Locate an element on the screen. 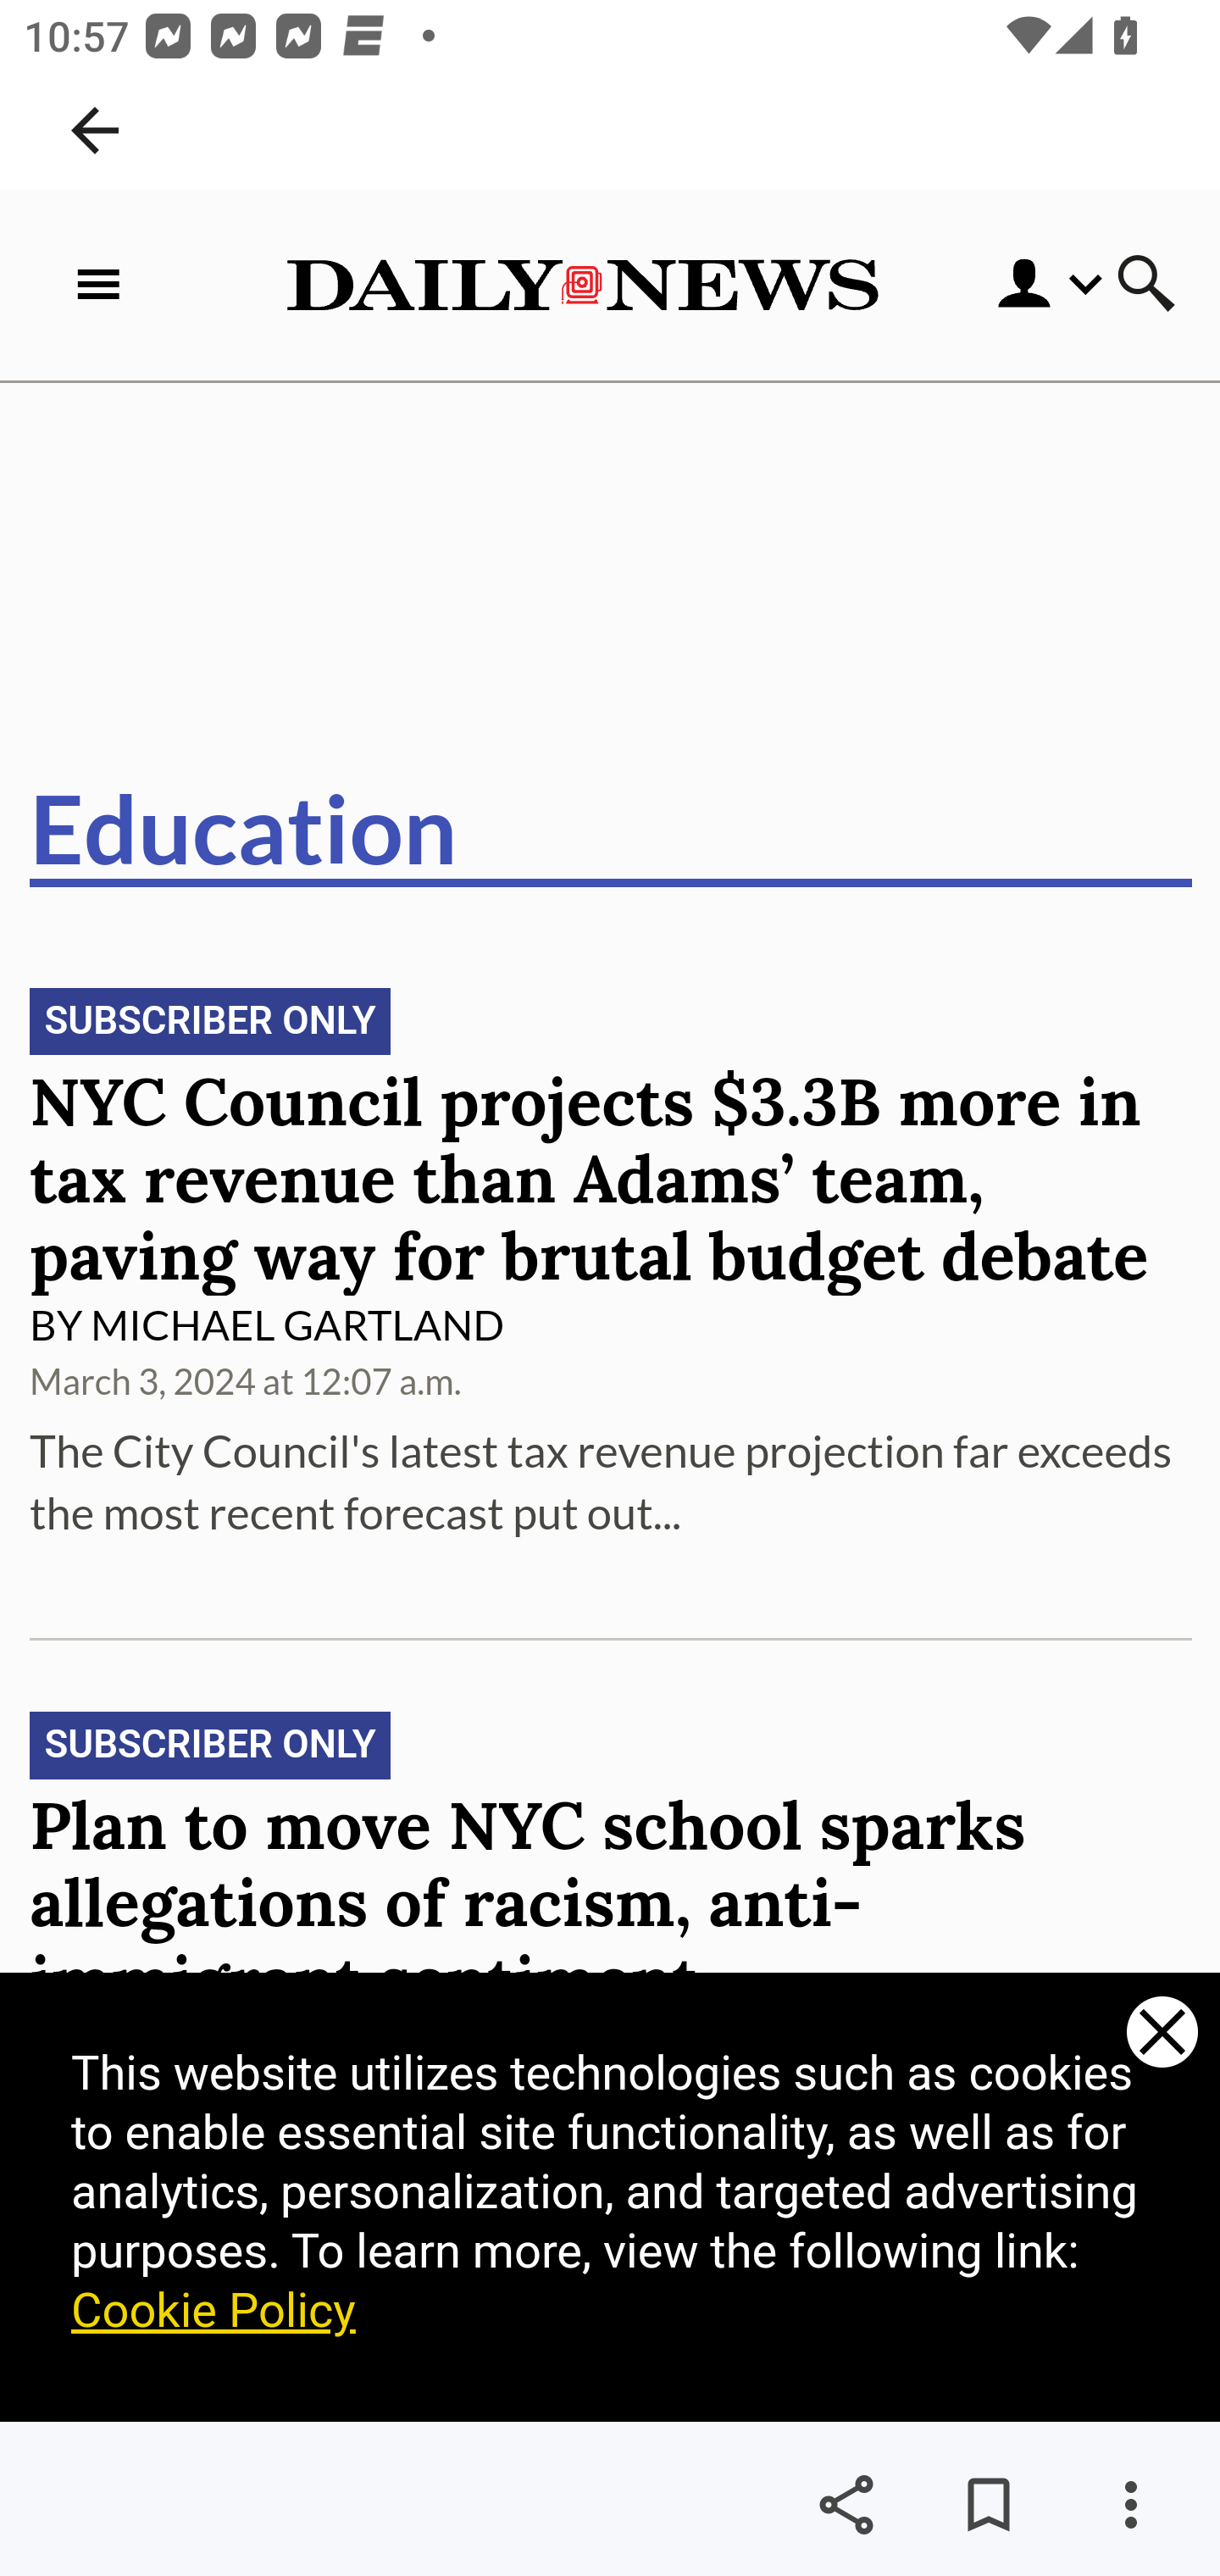  Open menu is located at coordinates (1027, 284).